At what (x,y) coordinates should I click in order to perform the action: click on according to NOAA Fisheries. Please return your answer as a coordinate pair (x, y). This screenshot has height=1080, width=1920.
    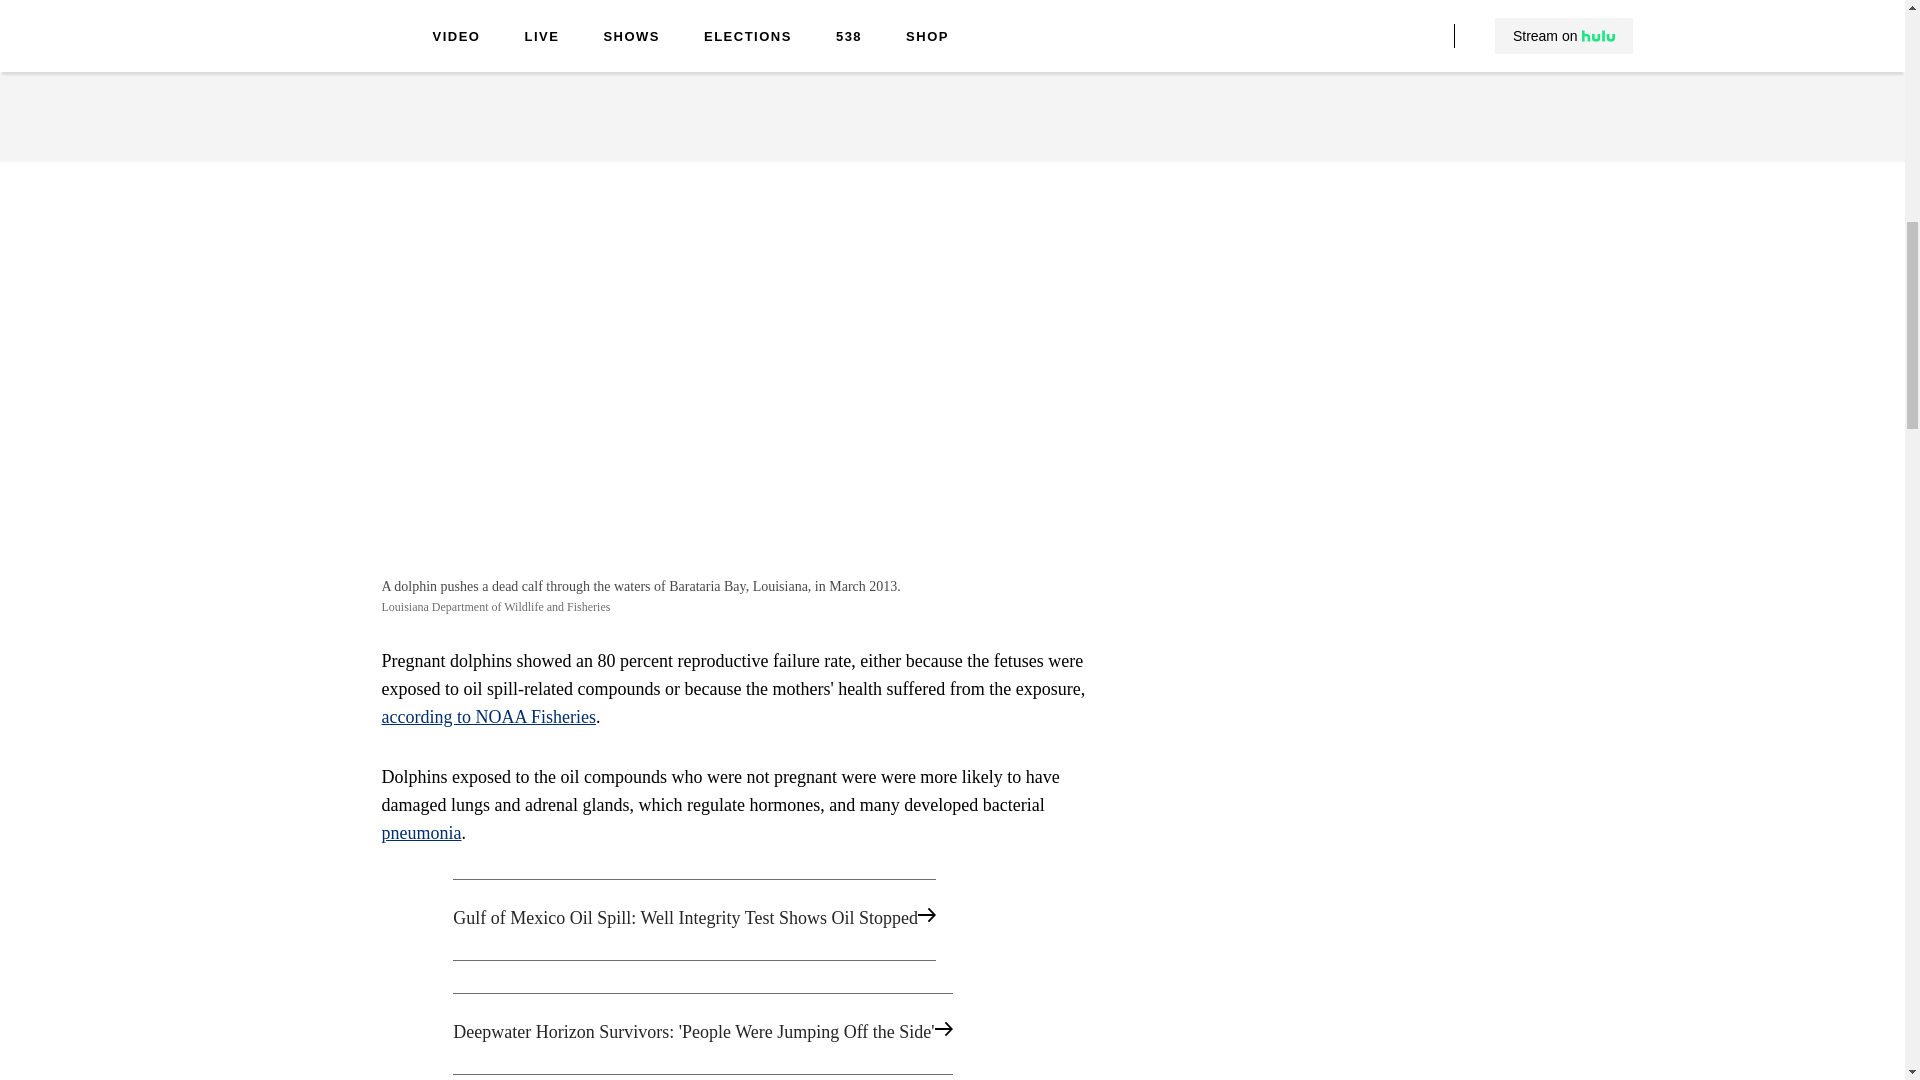
    Looking at the image, I should click on (488, 716).